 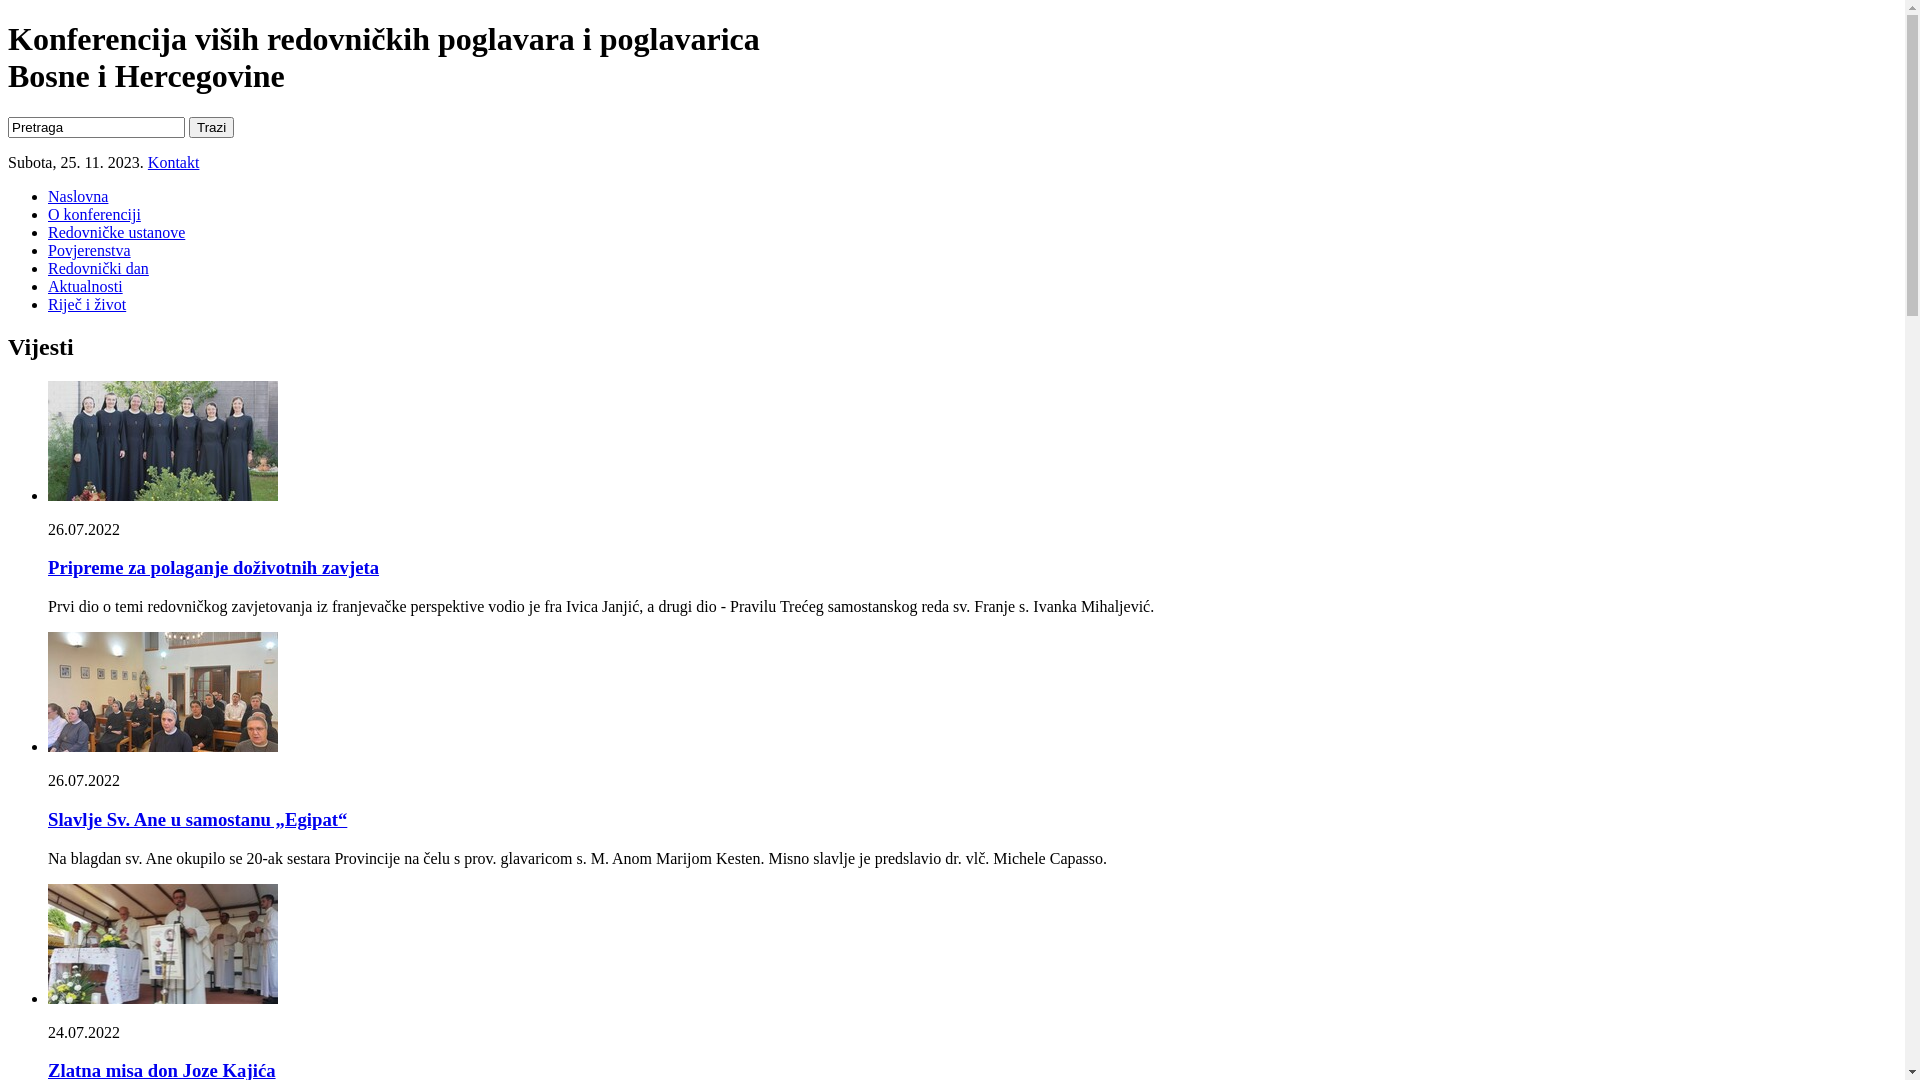 What do you see at coordinates (85, 286) in the screenshot?
I see `Aktualnosti` at bounding box center [85, 286].